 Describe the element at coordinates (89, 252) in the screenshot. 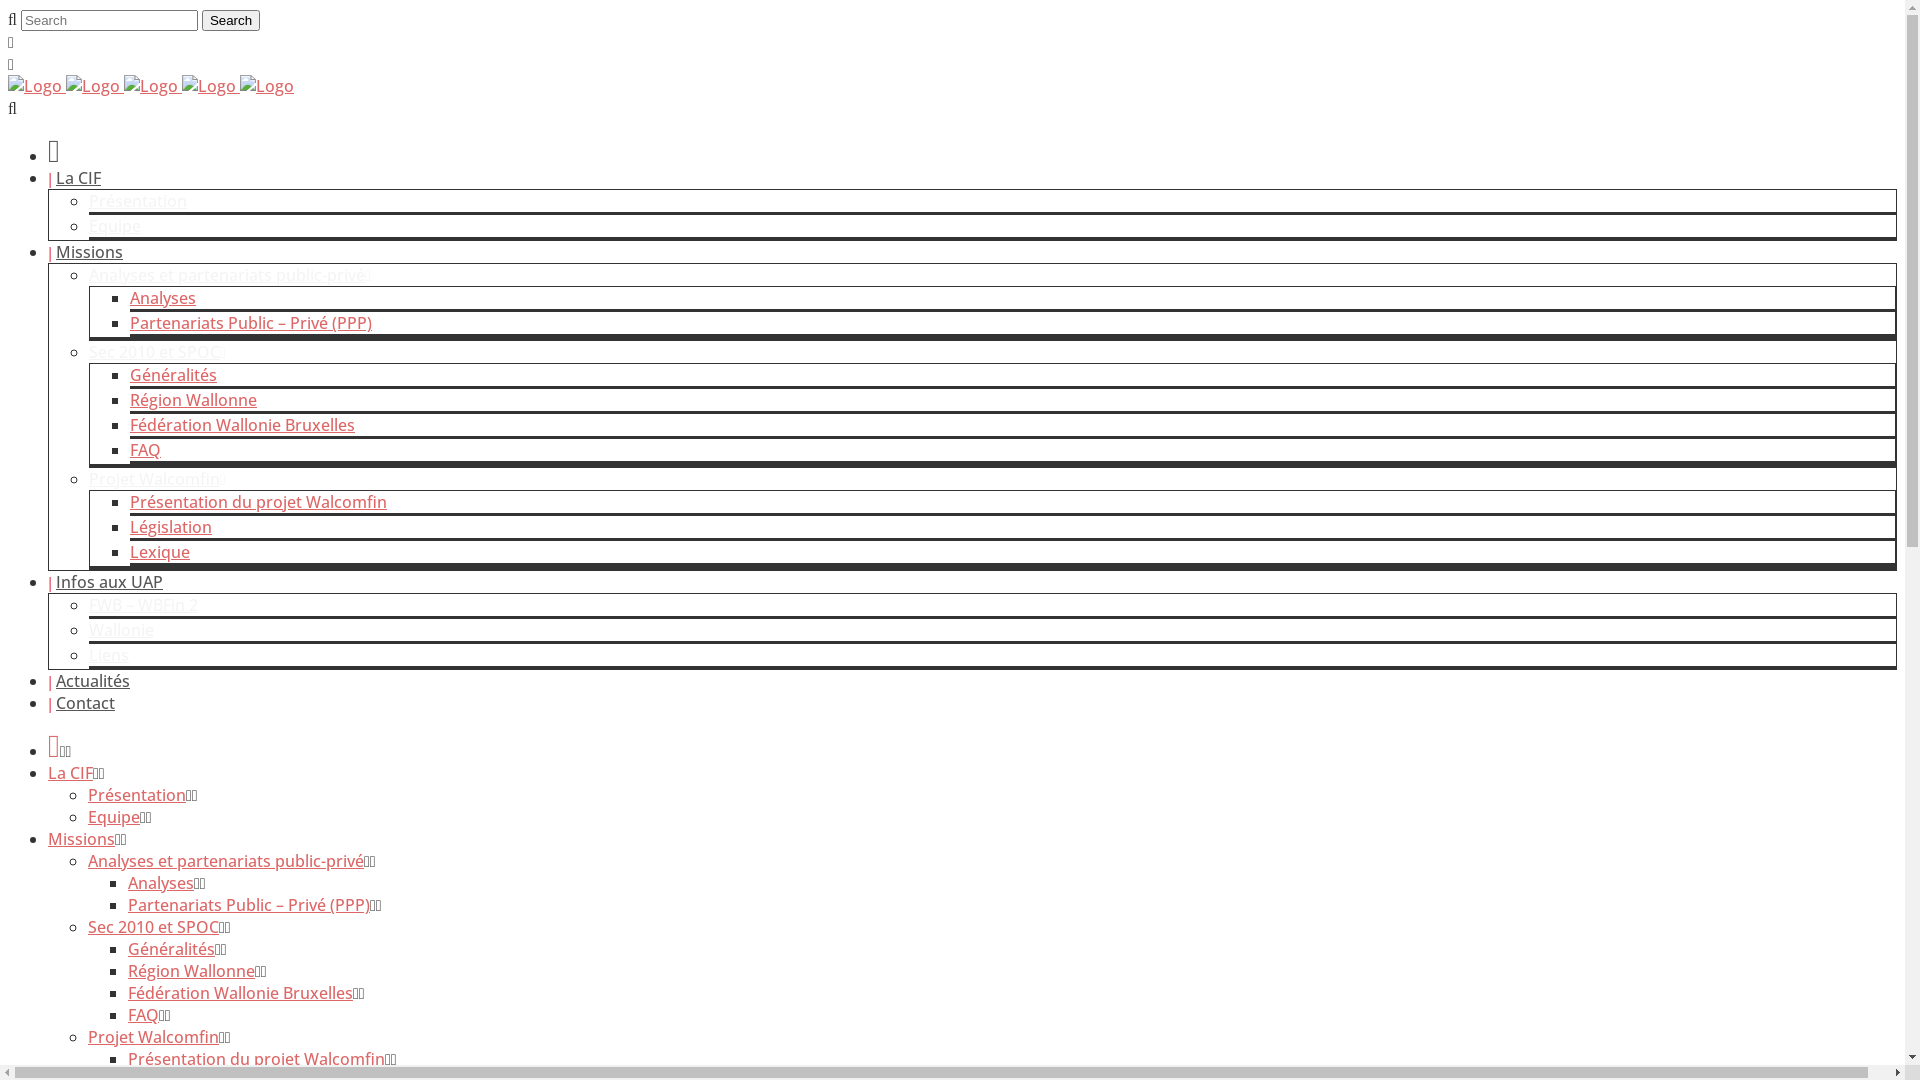

I see `Missions` at that location.